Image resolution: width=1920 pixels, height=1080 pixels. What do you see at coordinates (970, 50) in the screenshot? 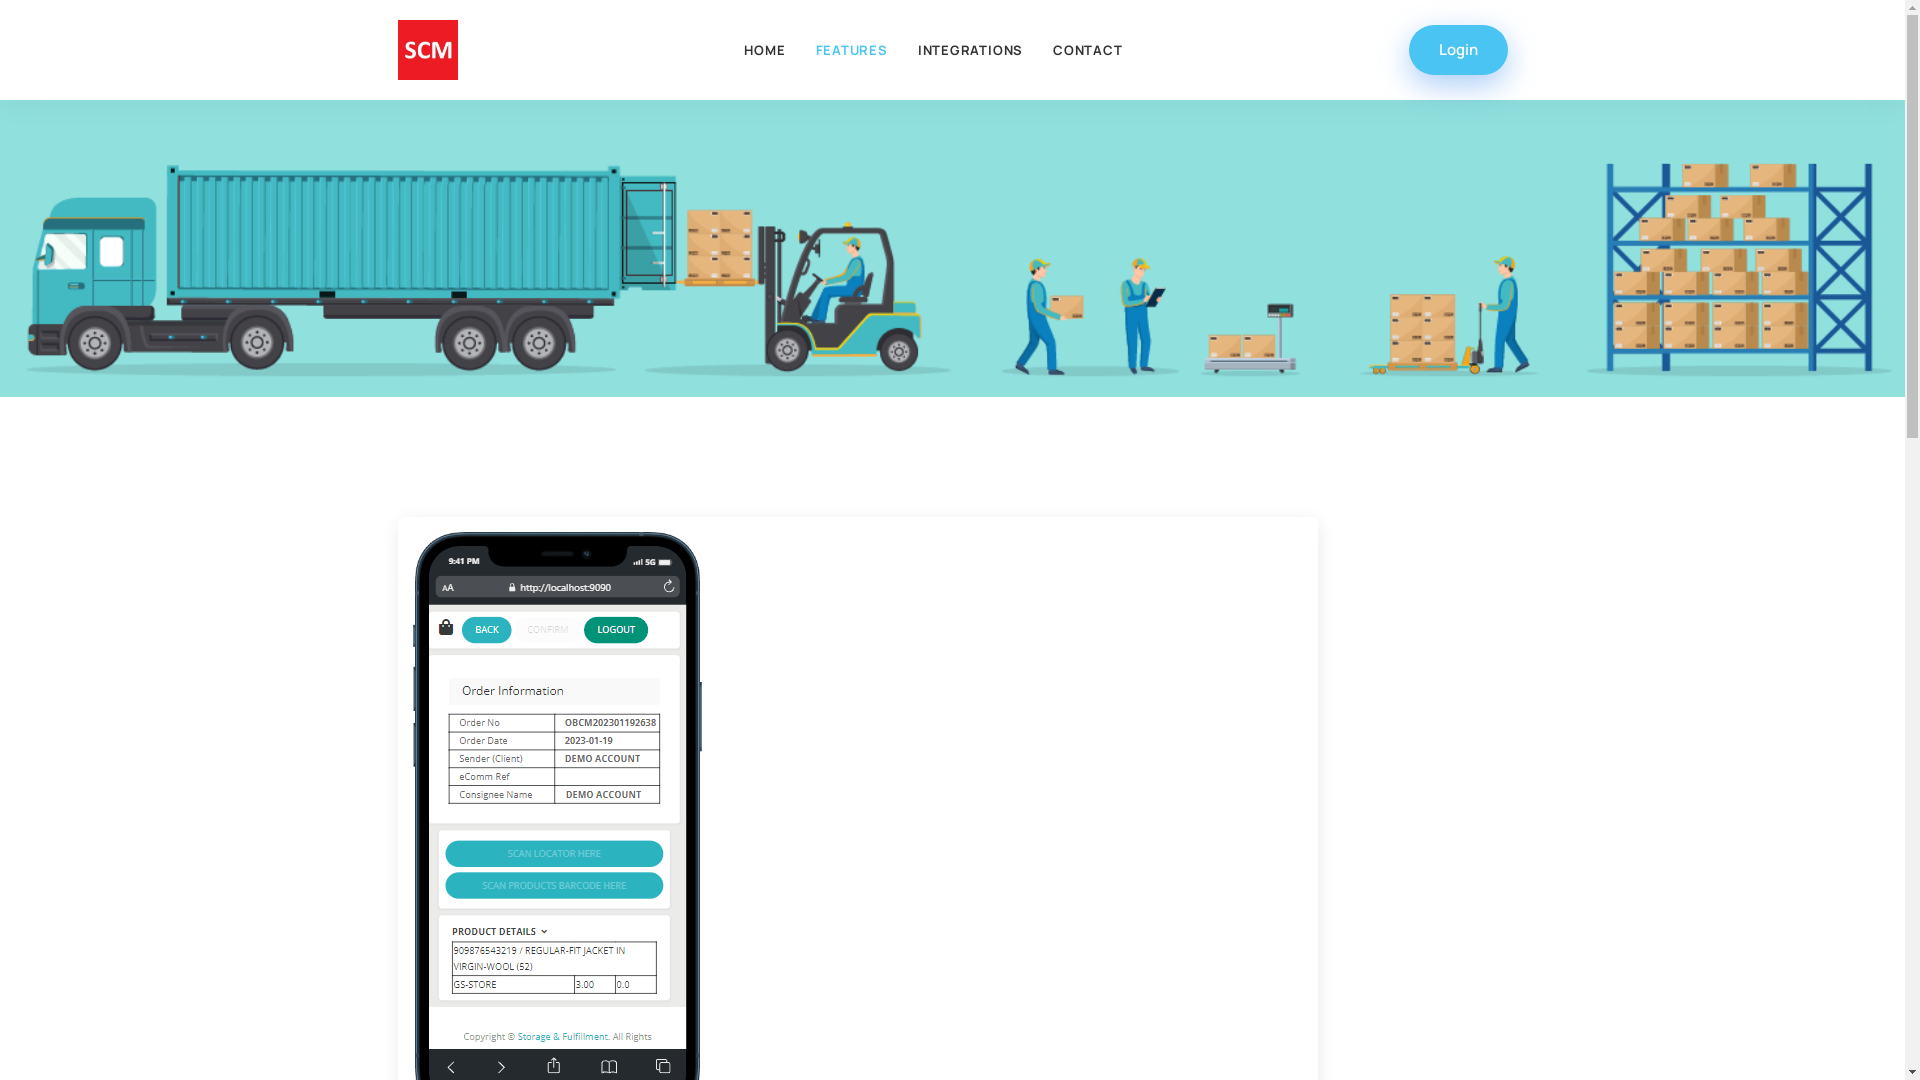
I see `INTEGRATIONS` at bounding box center [970, 50].